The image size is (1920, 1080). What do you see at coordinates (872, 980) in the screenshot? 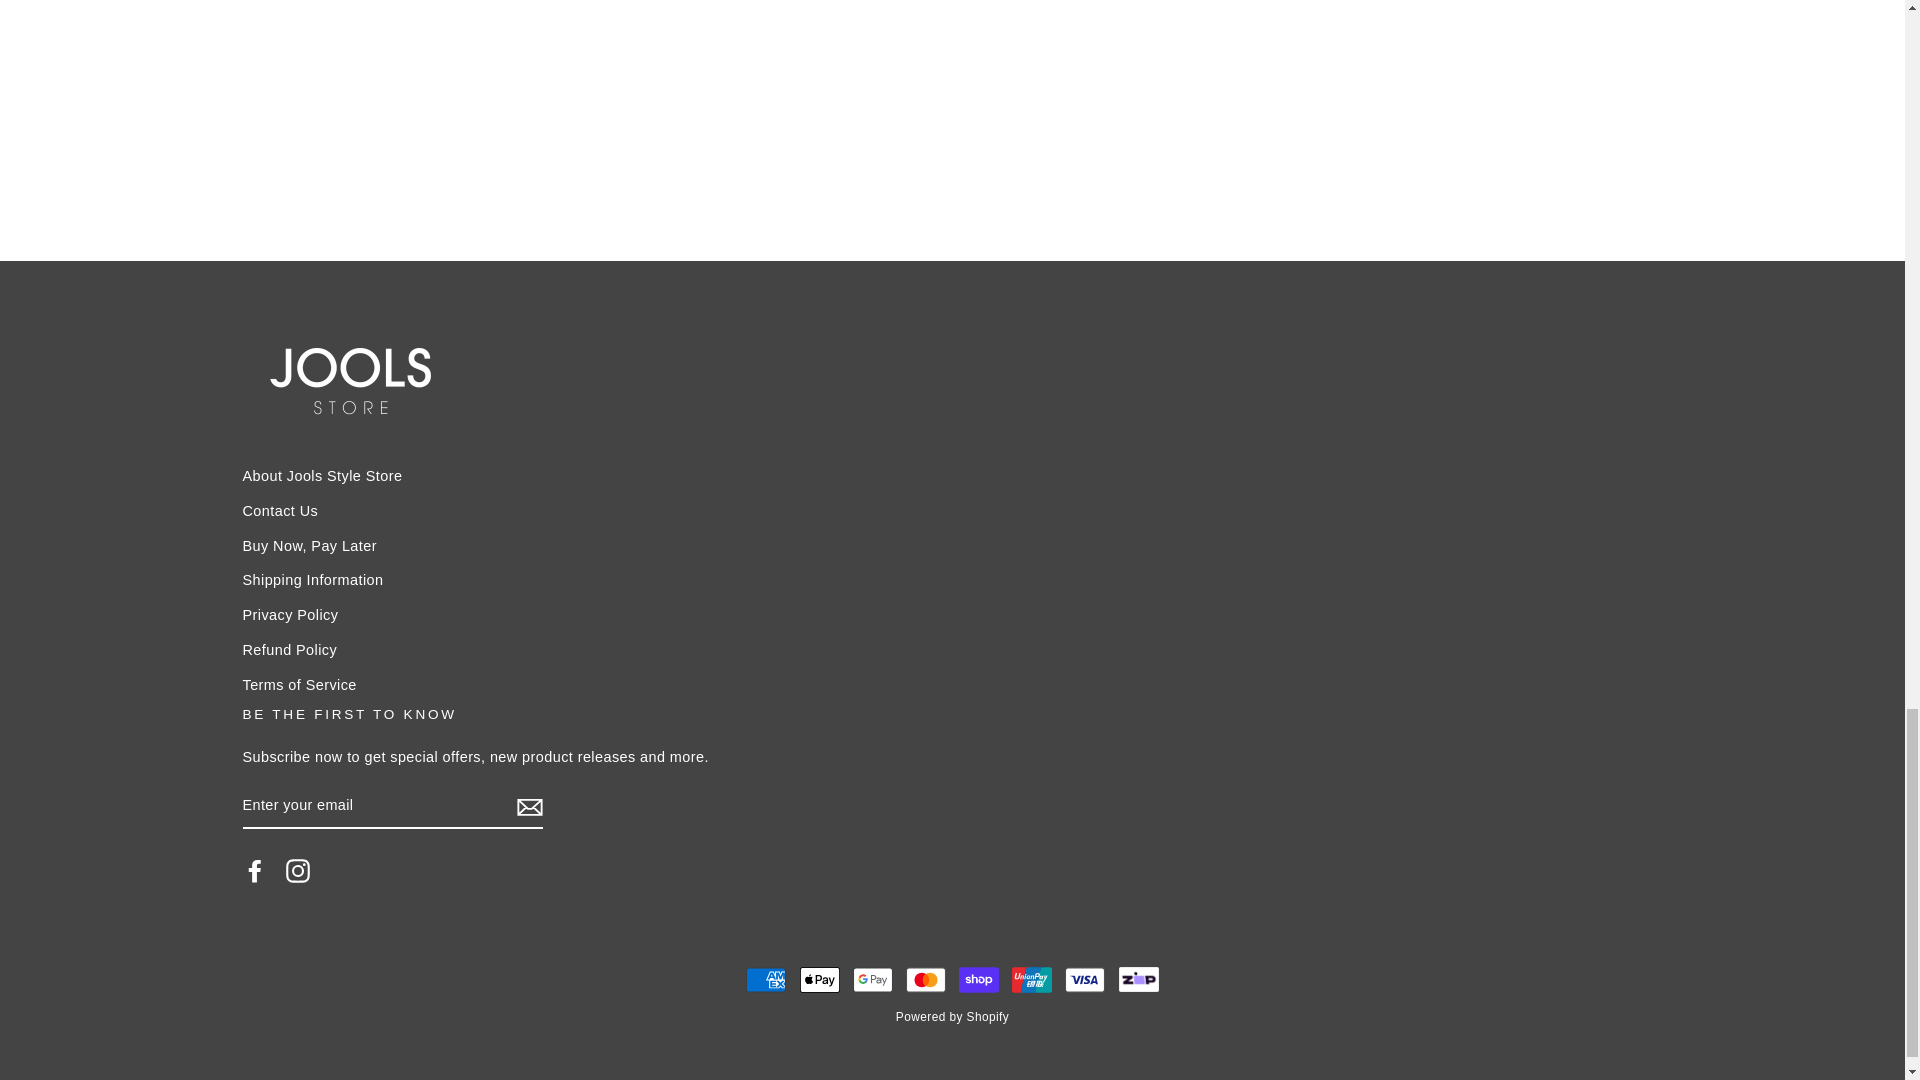
I see `Google Pay` at bounding box center [872, 980].